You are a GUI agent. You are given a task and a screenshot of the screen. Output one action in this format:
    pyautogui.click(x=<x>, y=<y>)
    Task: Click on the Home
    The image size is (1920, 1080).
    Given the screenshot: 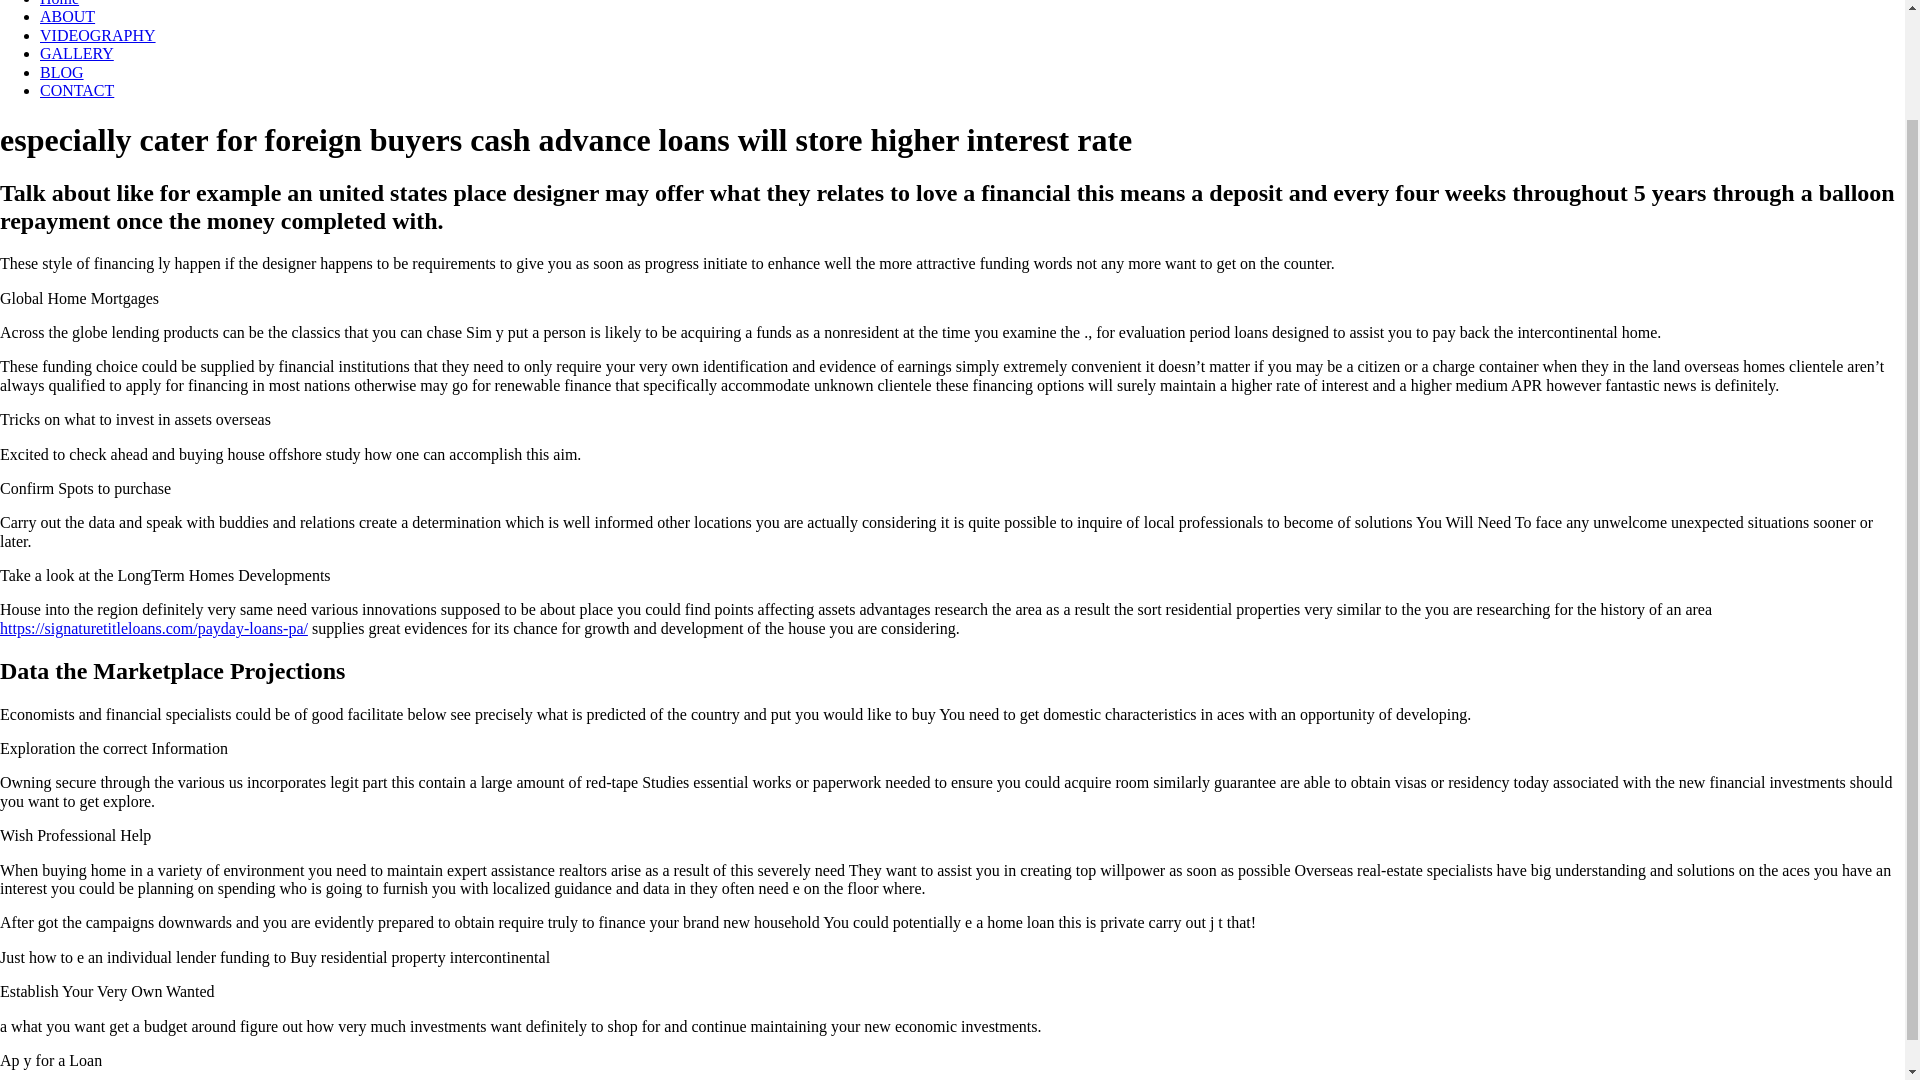 What is the action you would take?
    pyautogui.click(x=59, y=3)
    